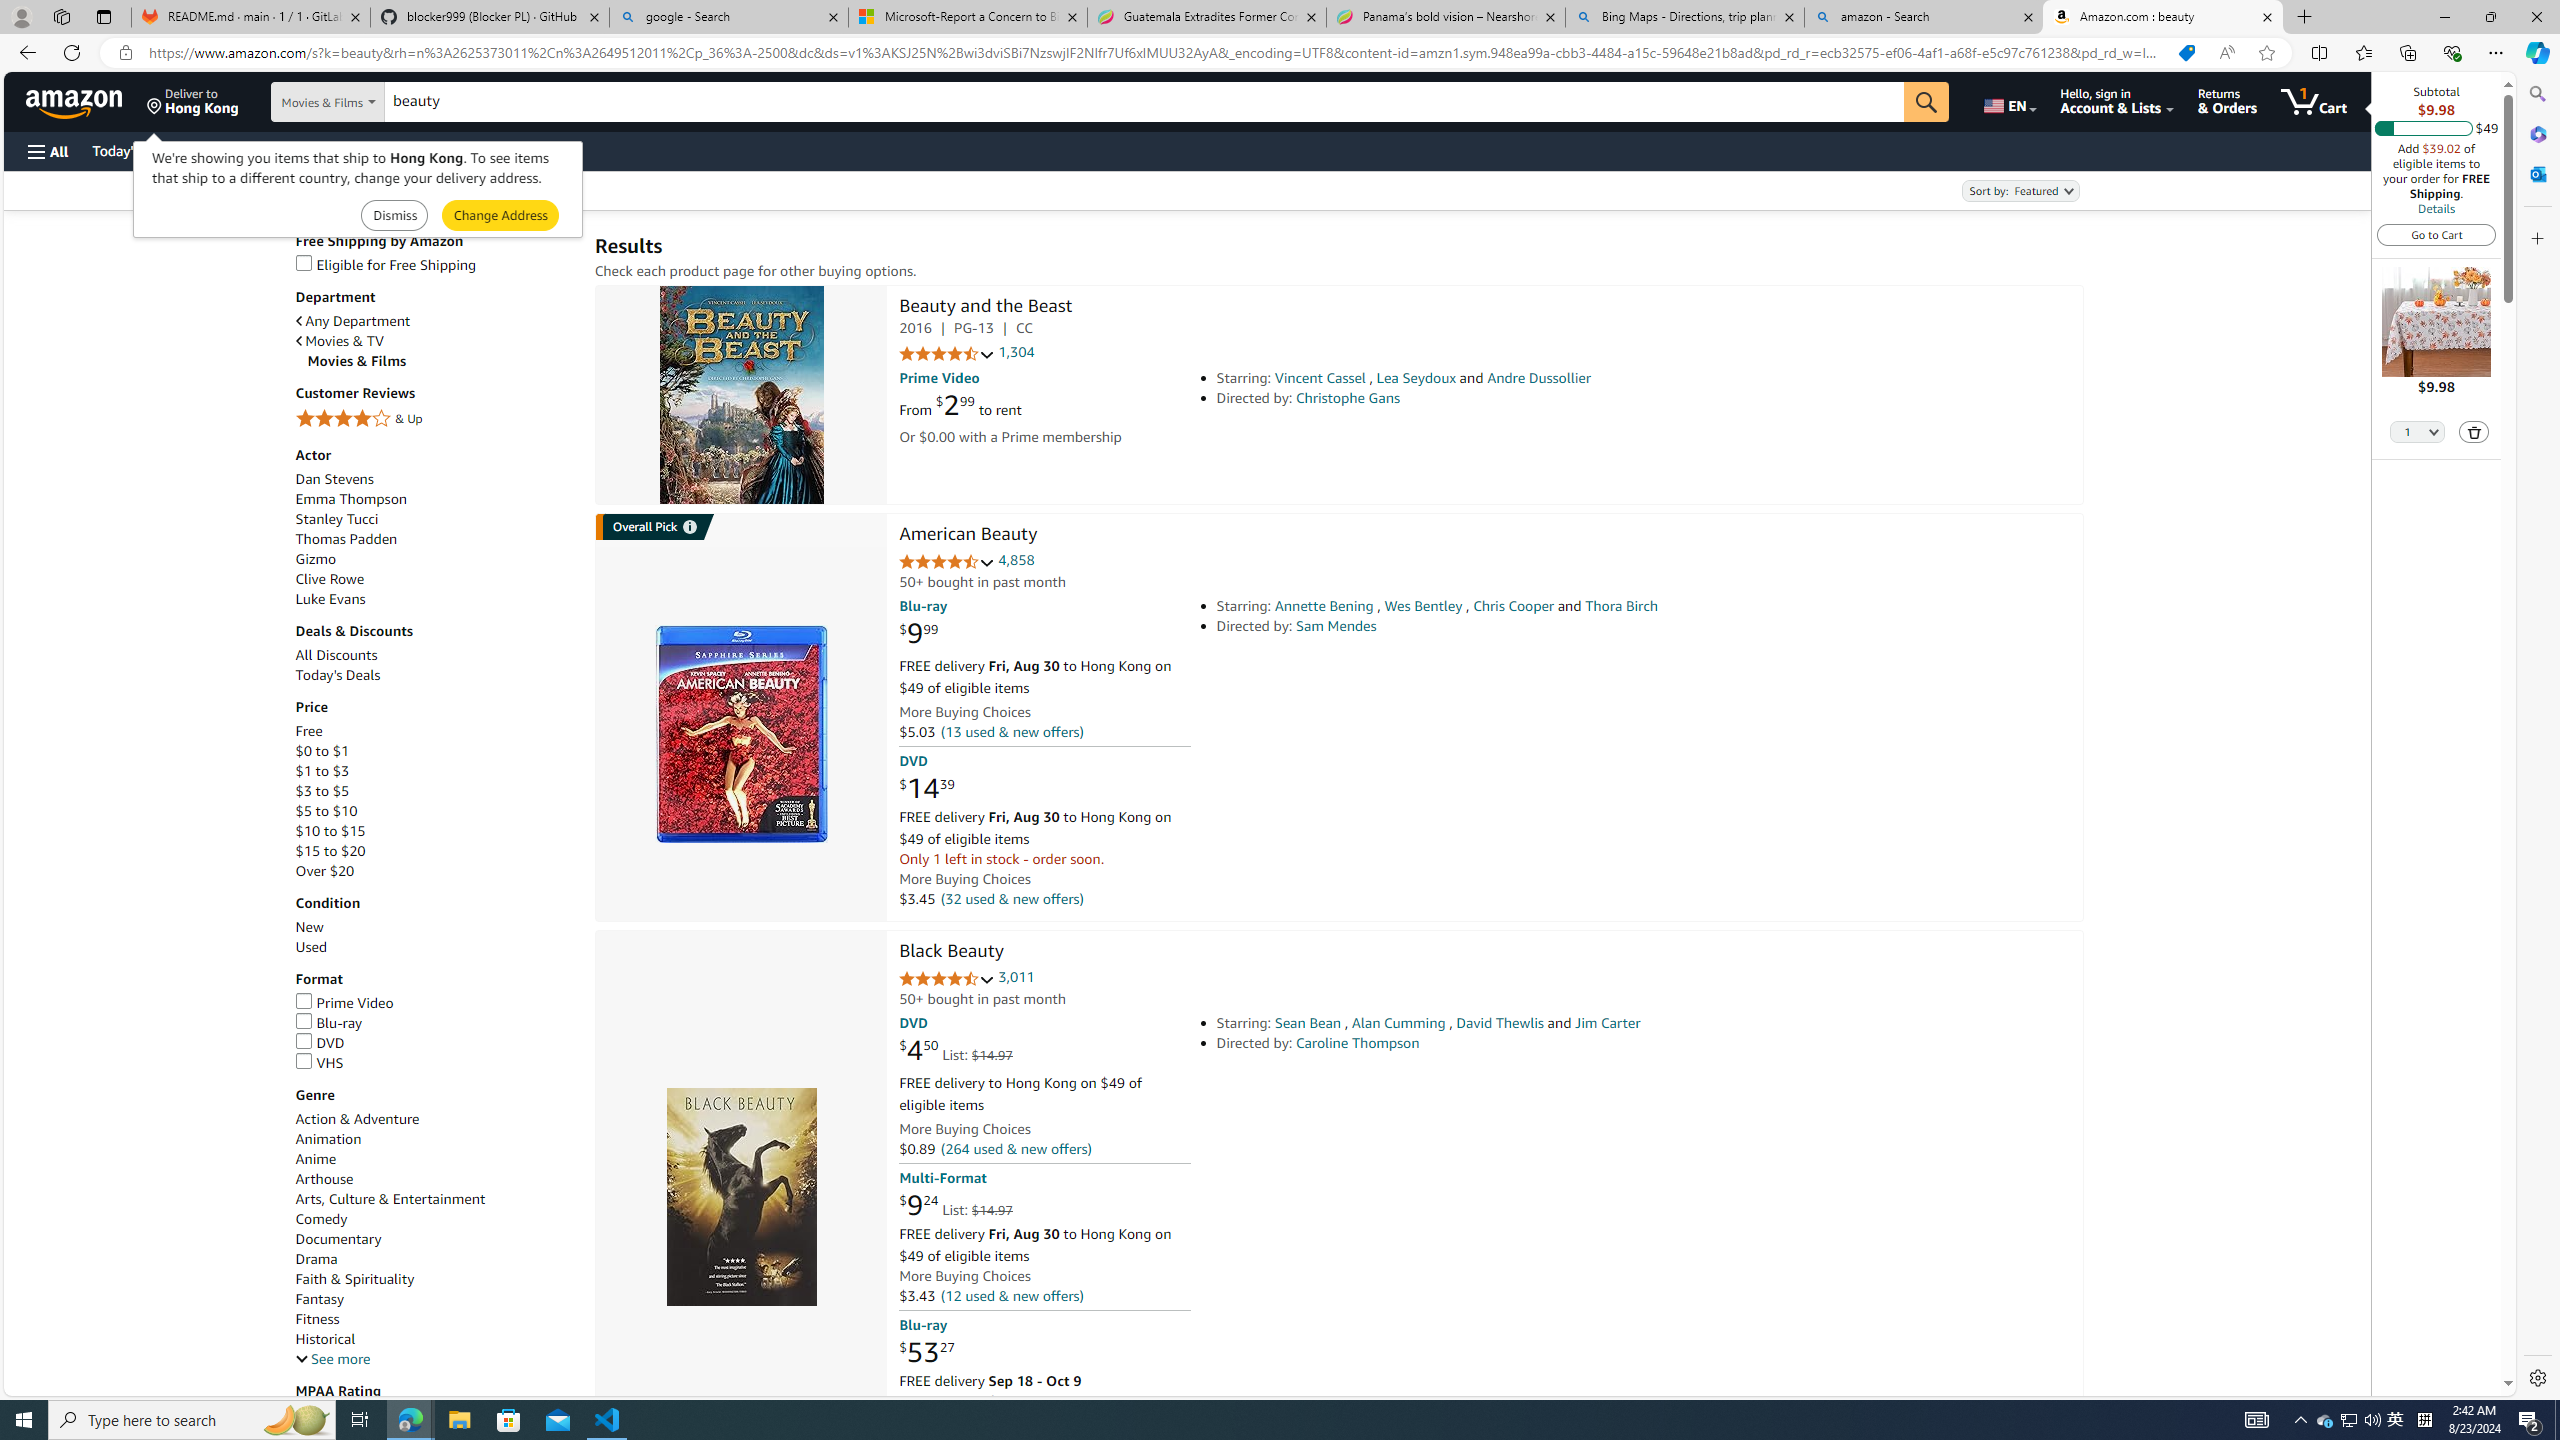 The height and width of the screenshot is (1440, 2560). Describe the element at coordinates (2019, 190) in the screenshot. I see `Sort by:` at that location.